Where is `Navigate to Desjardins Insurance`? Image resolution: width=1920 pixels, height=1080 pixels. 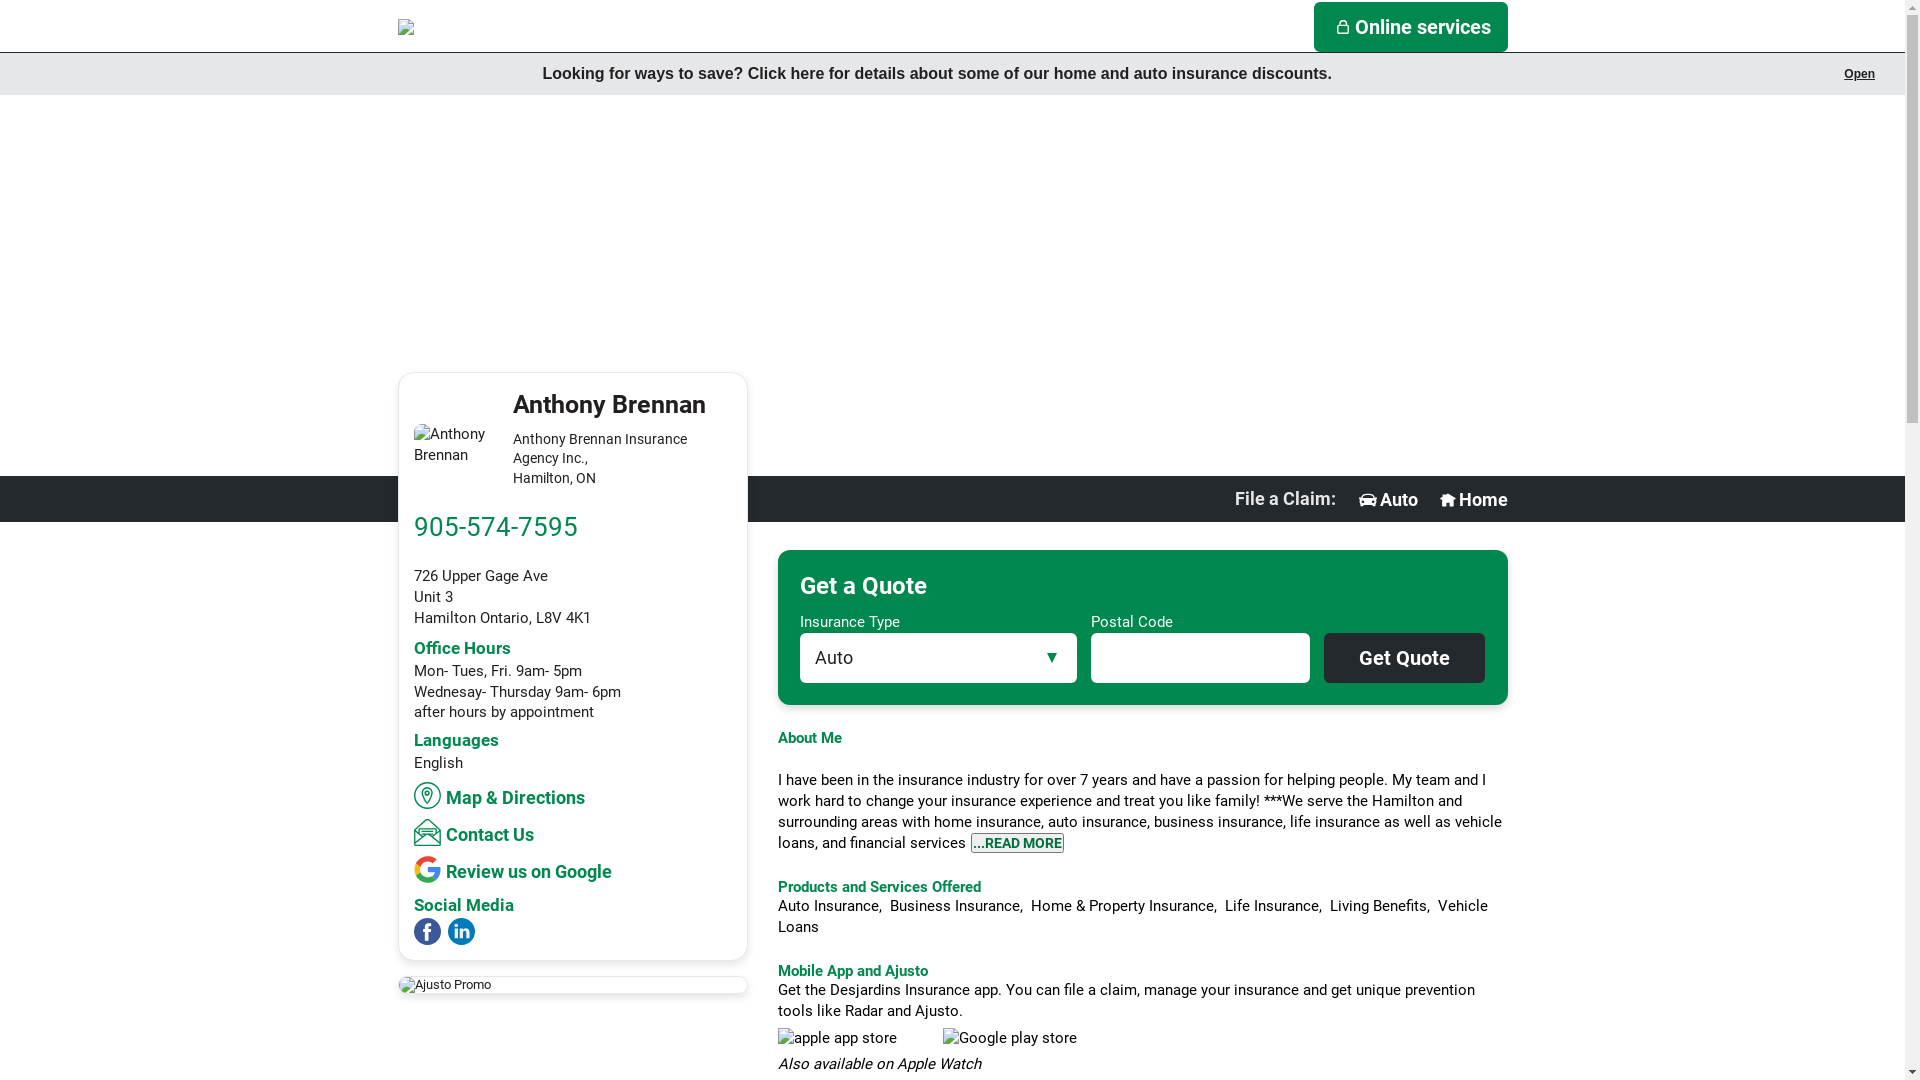
Navigate to Desjardins Insurance is located at coordinates (498, 27).